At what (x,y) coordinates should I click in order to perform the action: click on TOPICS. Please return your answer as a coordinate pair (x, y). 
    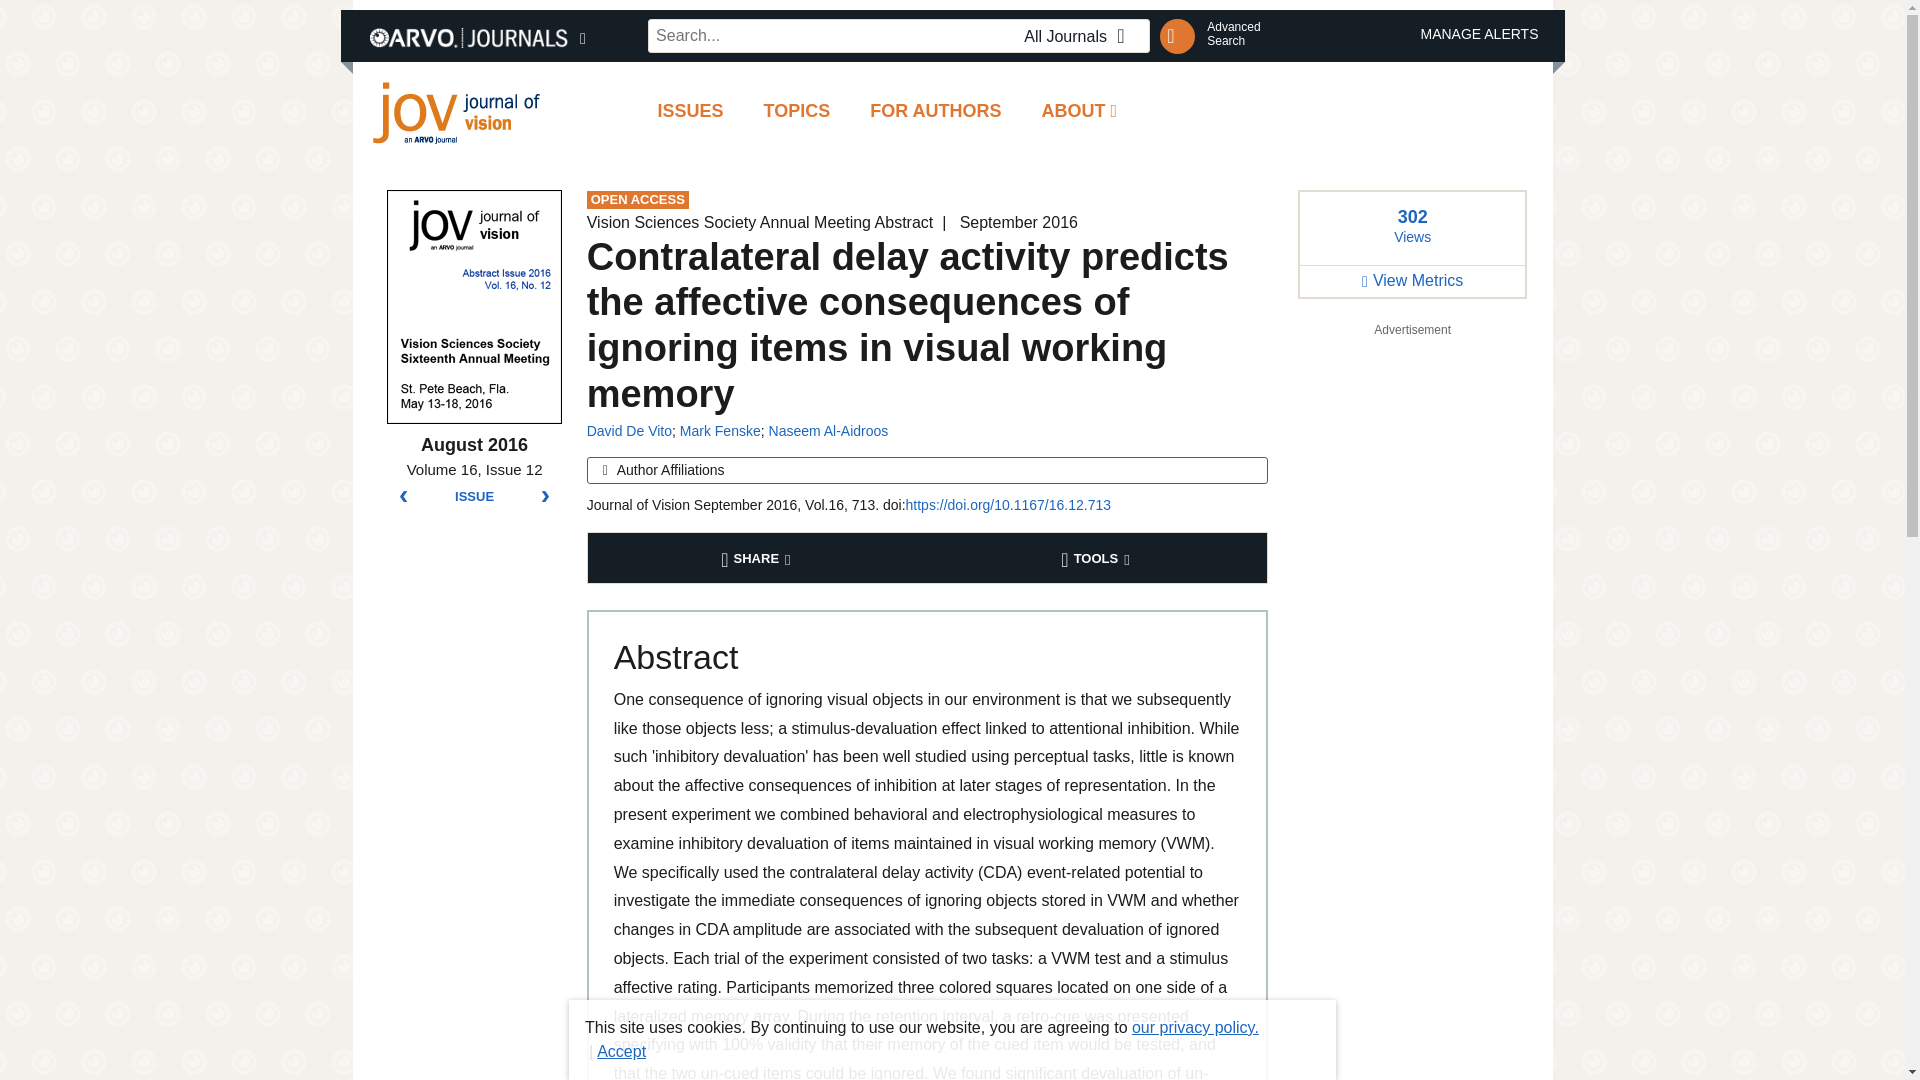
    Looking at the image, I should click on (797, 112).